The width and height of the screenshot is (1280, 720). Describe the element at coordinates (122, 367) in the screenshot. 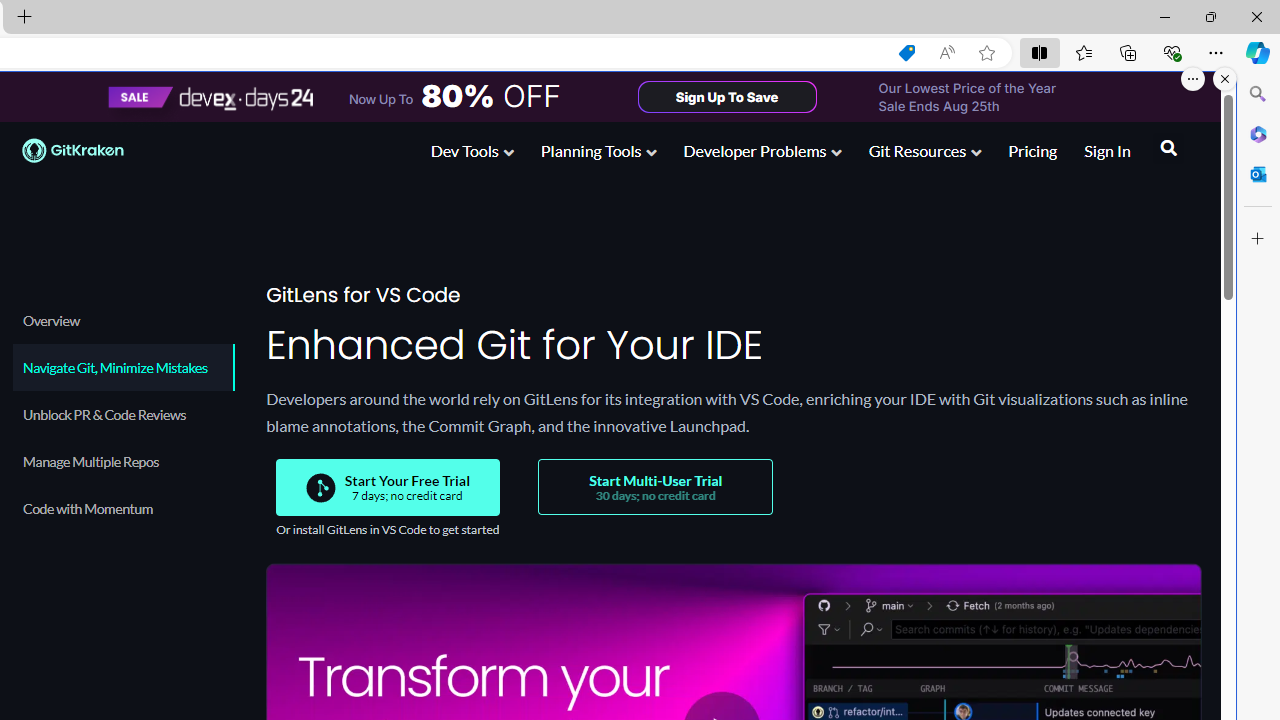

I see `Navigate Git, Minimize Mistakes` at that location.